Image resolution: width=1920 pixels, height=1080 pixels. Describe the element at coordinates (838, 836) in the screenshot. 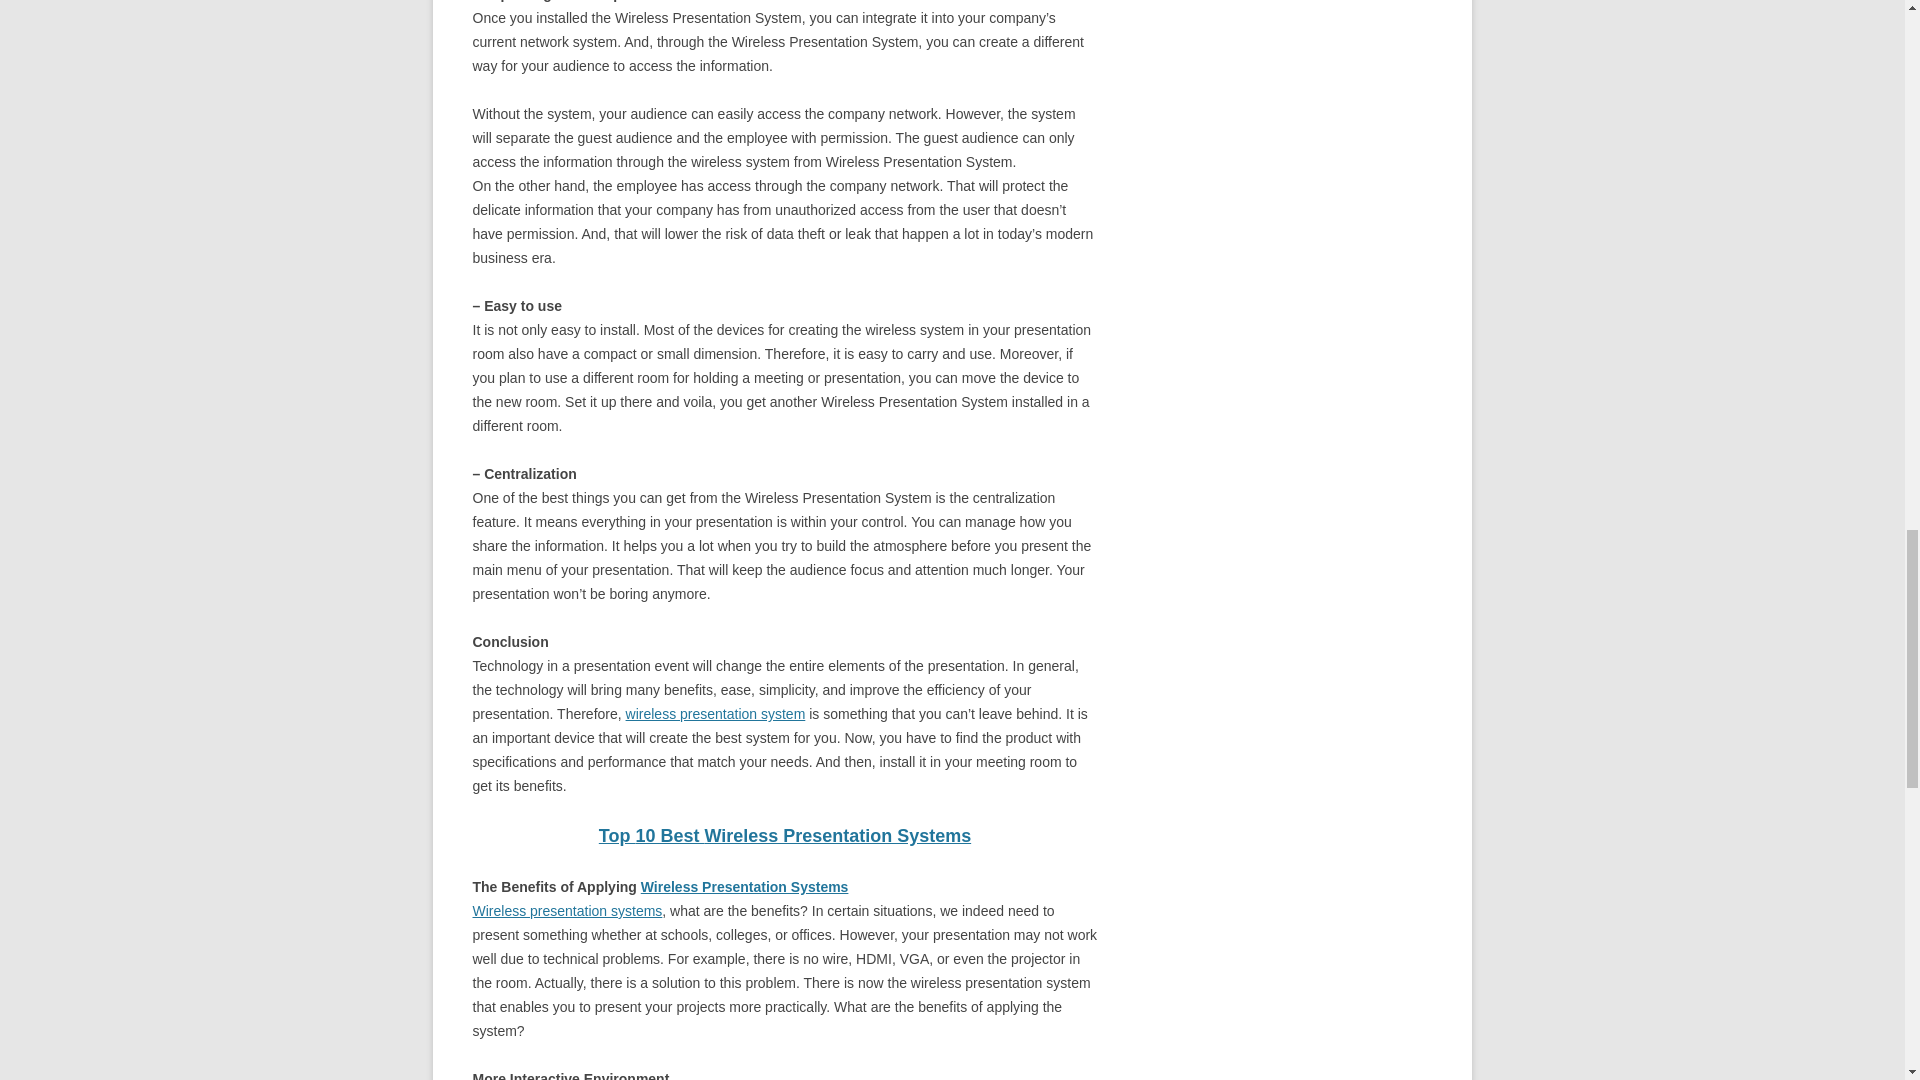

I see `Wireless Presentation Systems` at that location.